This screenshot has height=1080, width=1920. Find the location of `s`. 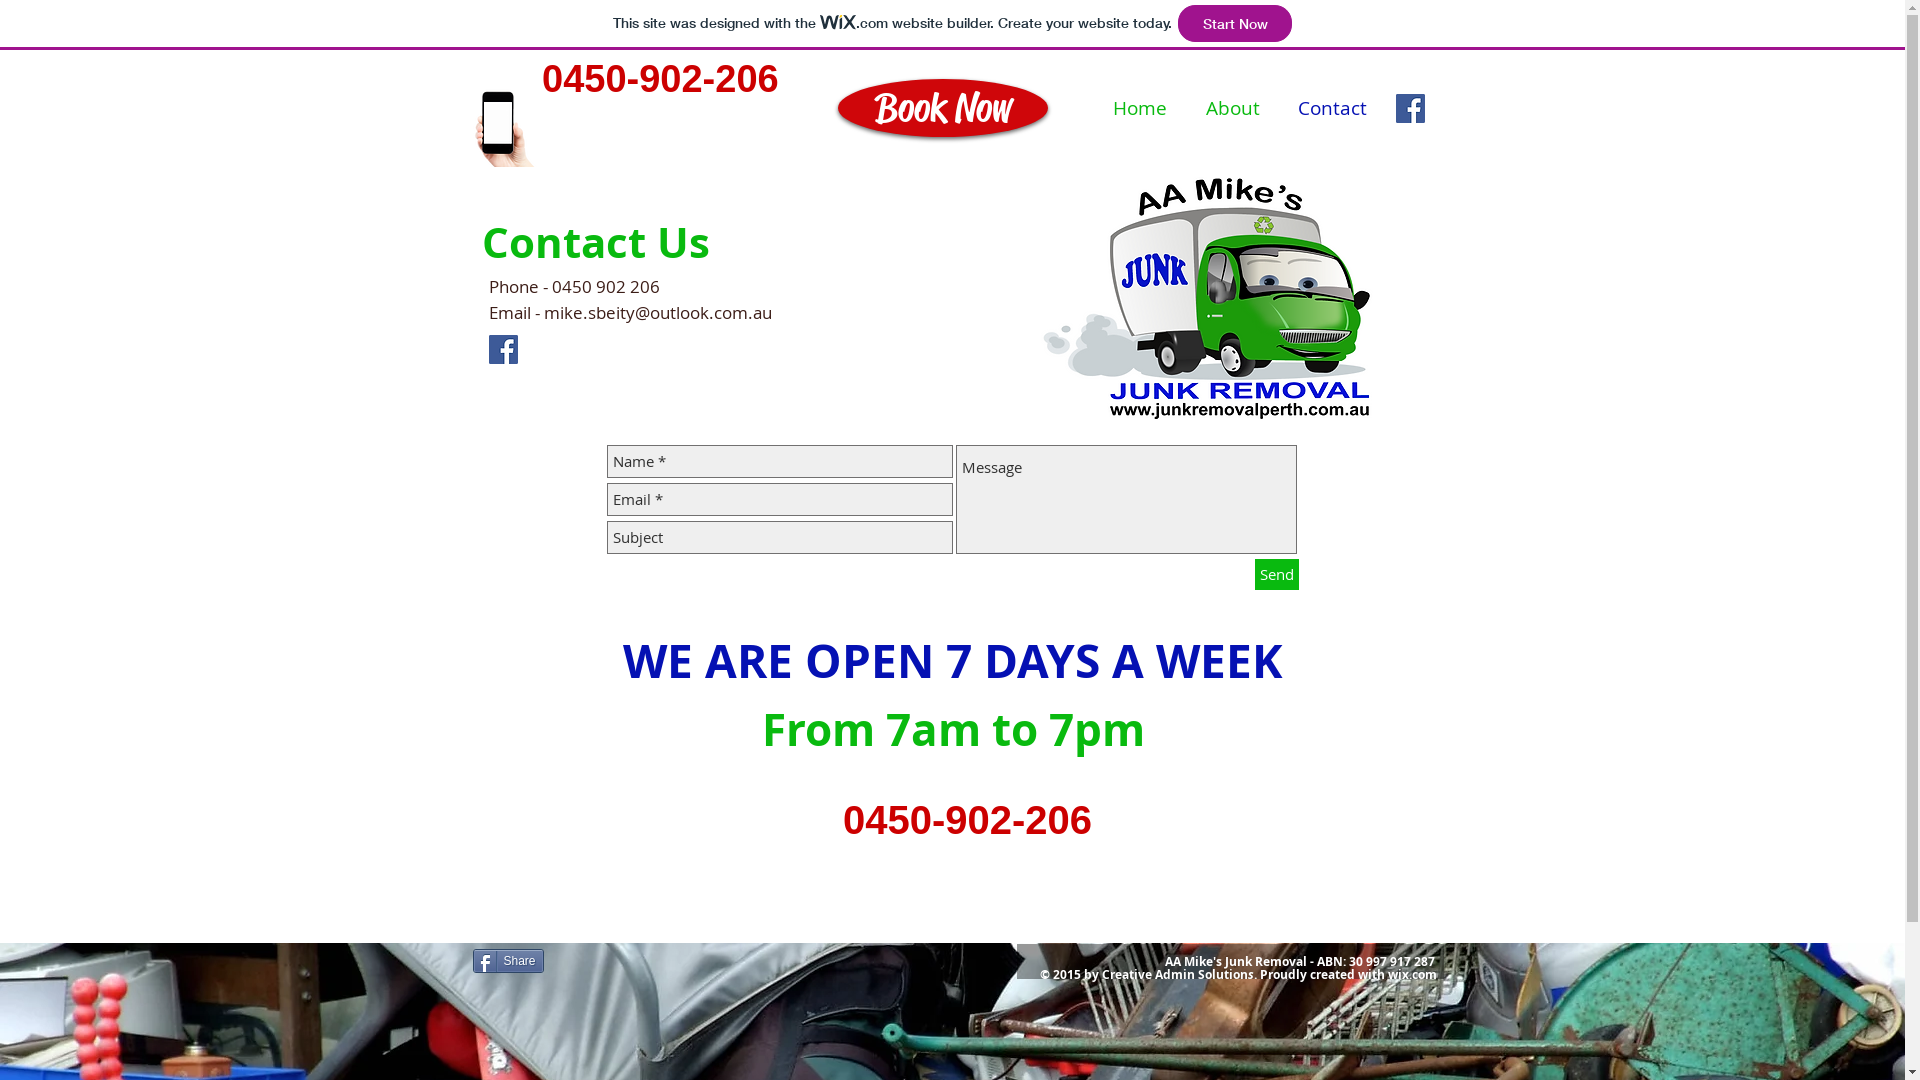

s is located at coordinates (1251, 974).